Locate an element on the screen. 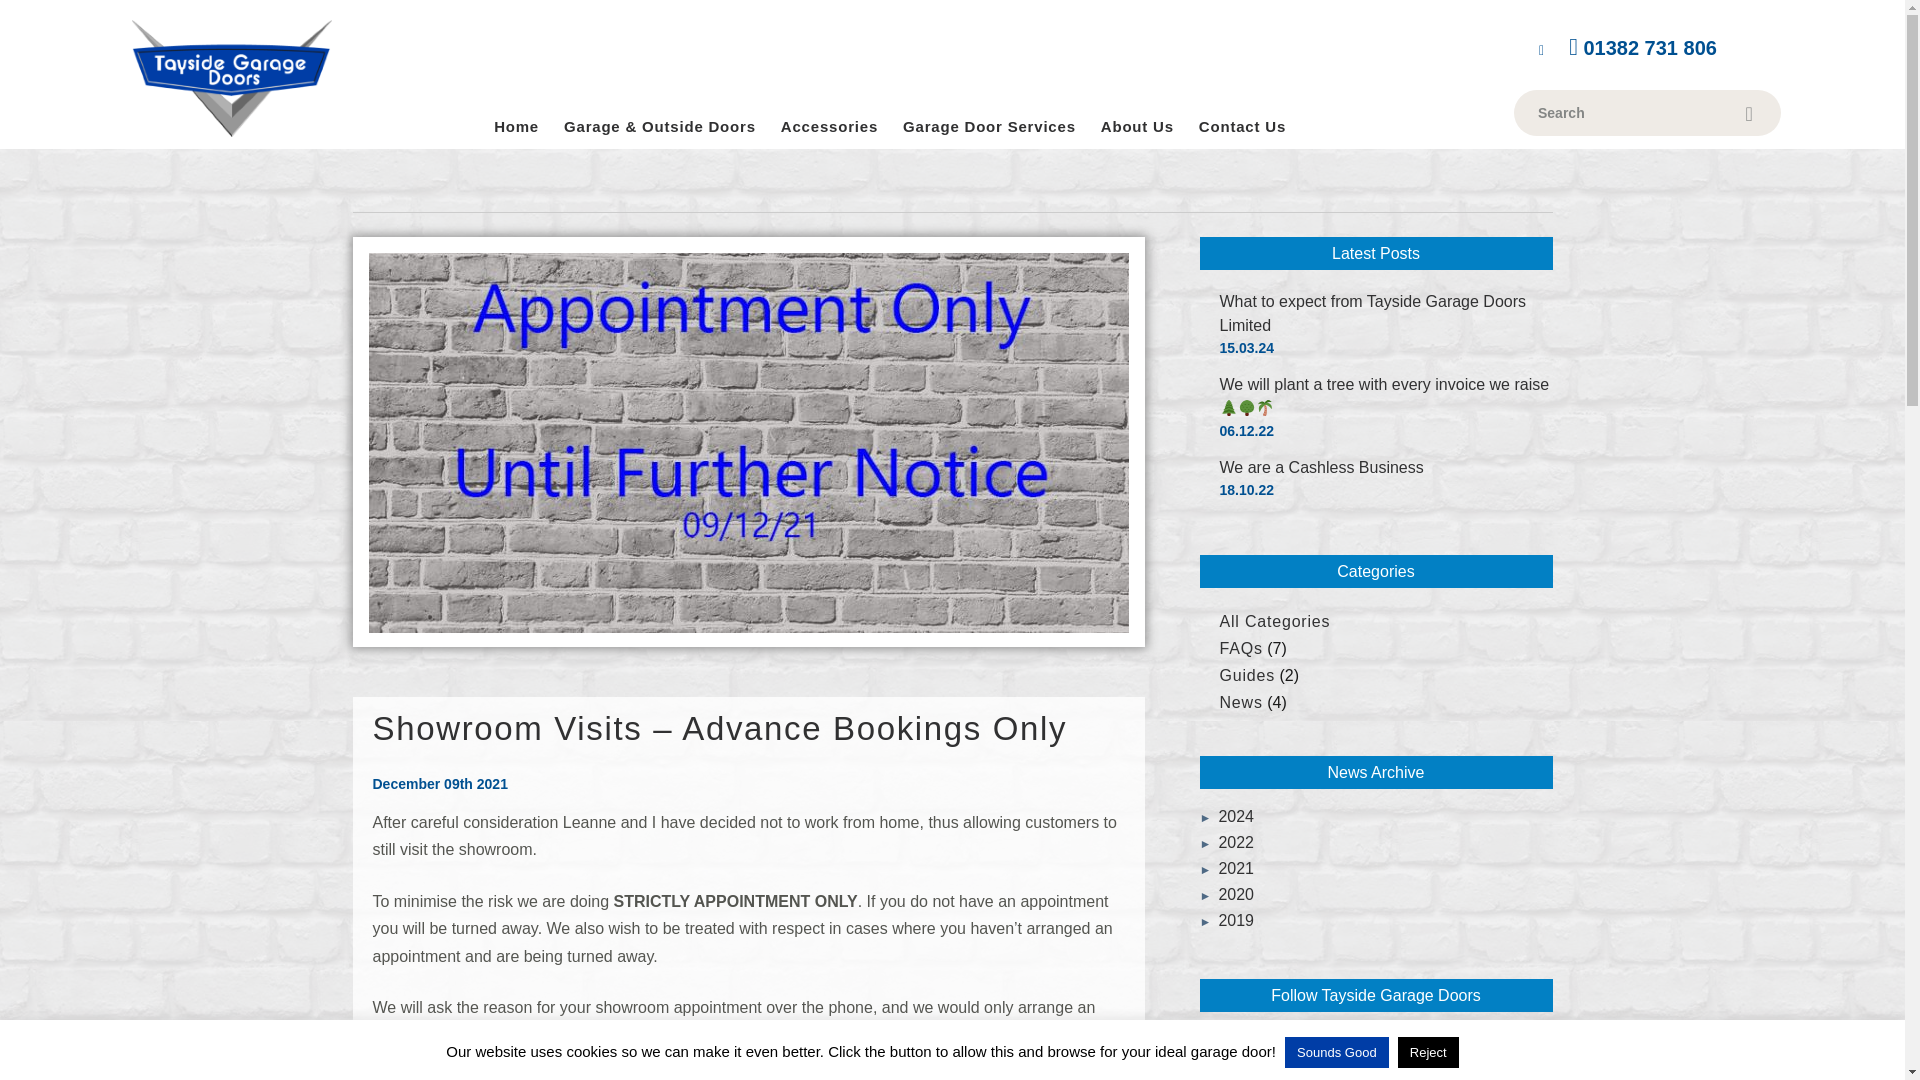 This screenshot has width=1920, height=1080. click to expand is located at coordinates (1210, 868).